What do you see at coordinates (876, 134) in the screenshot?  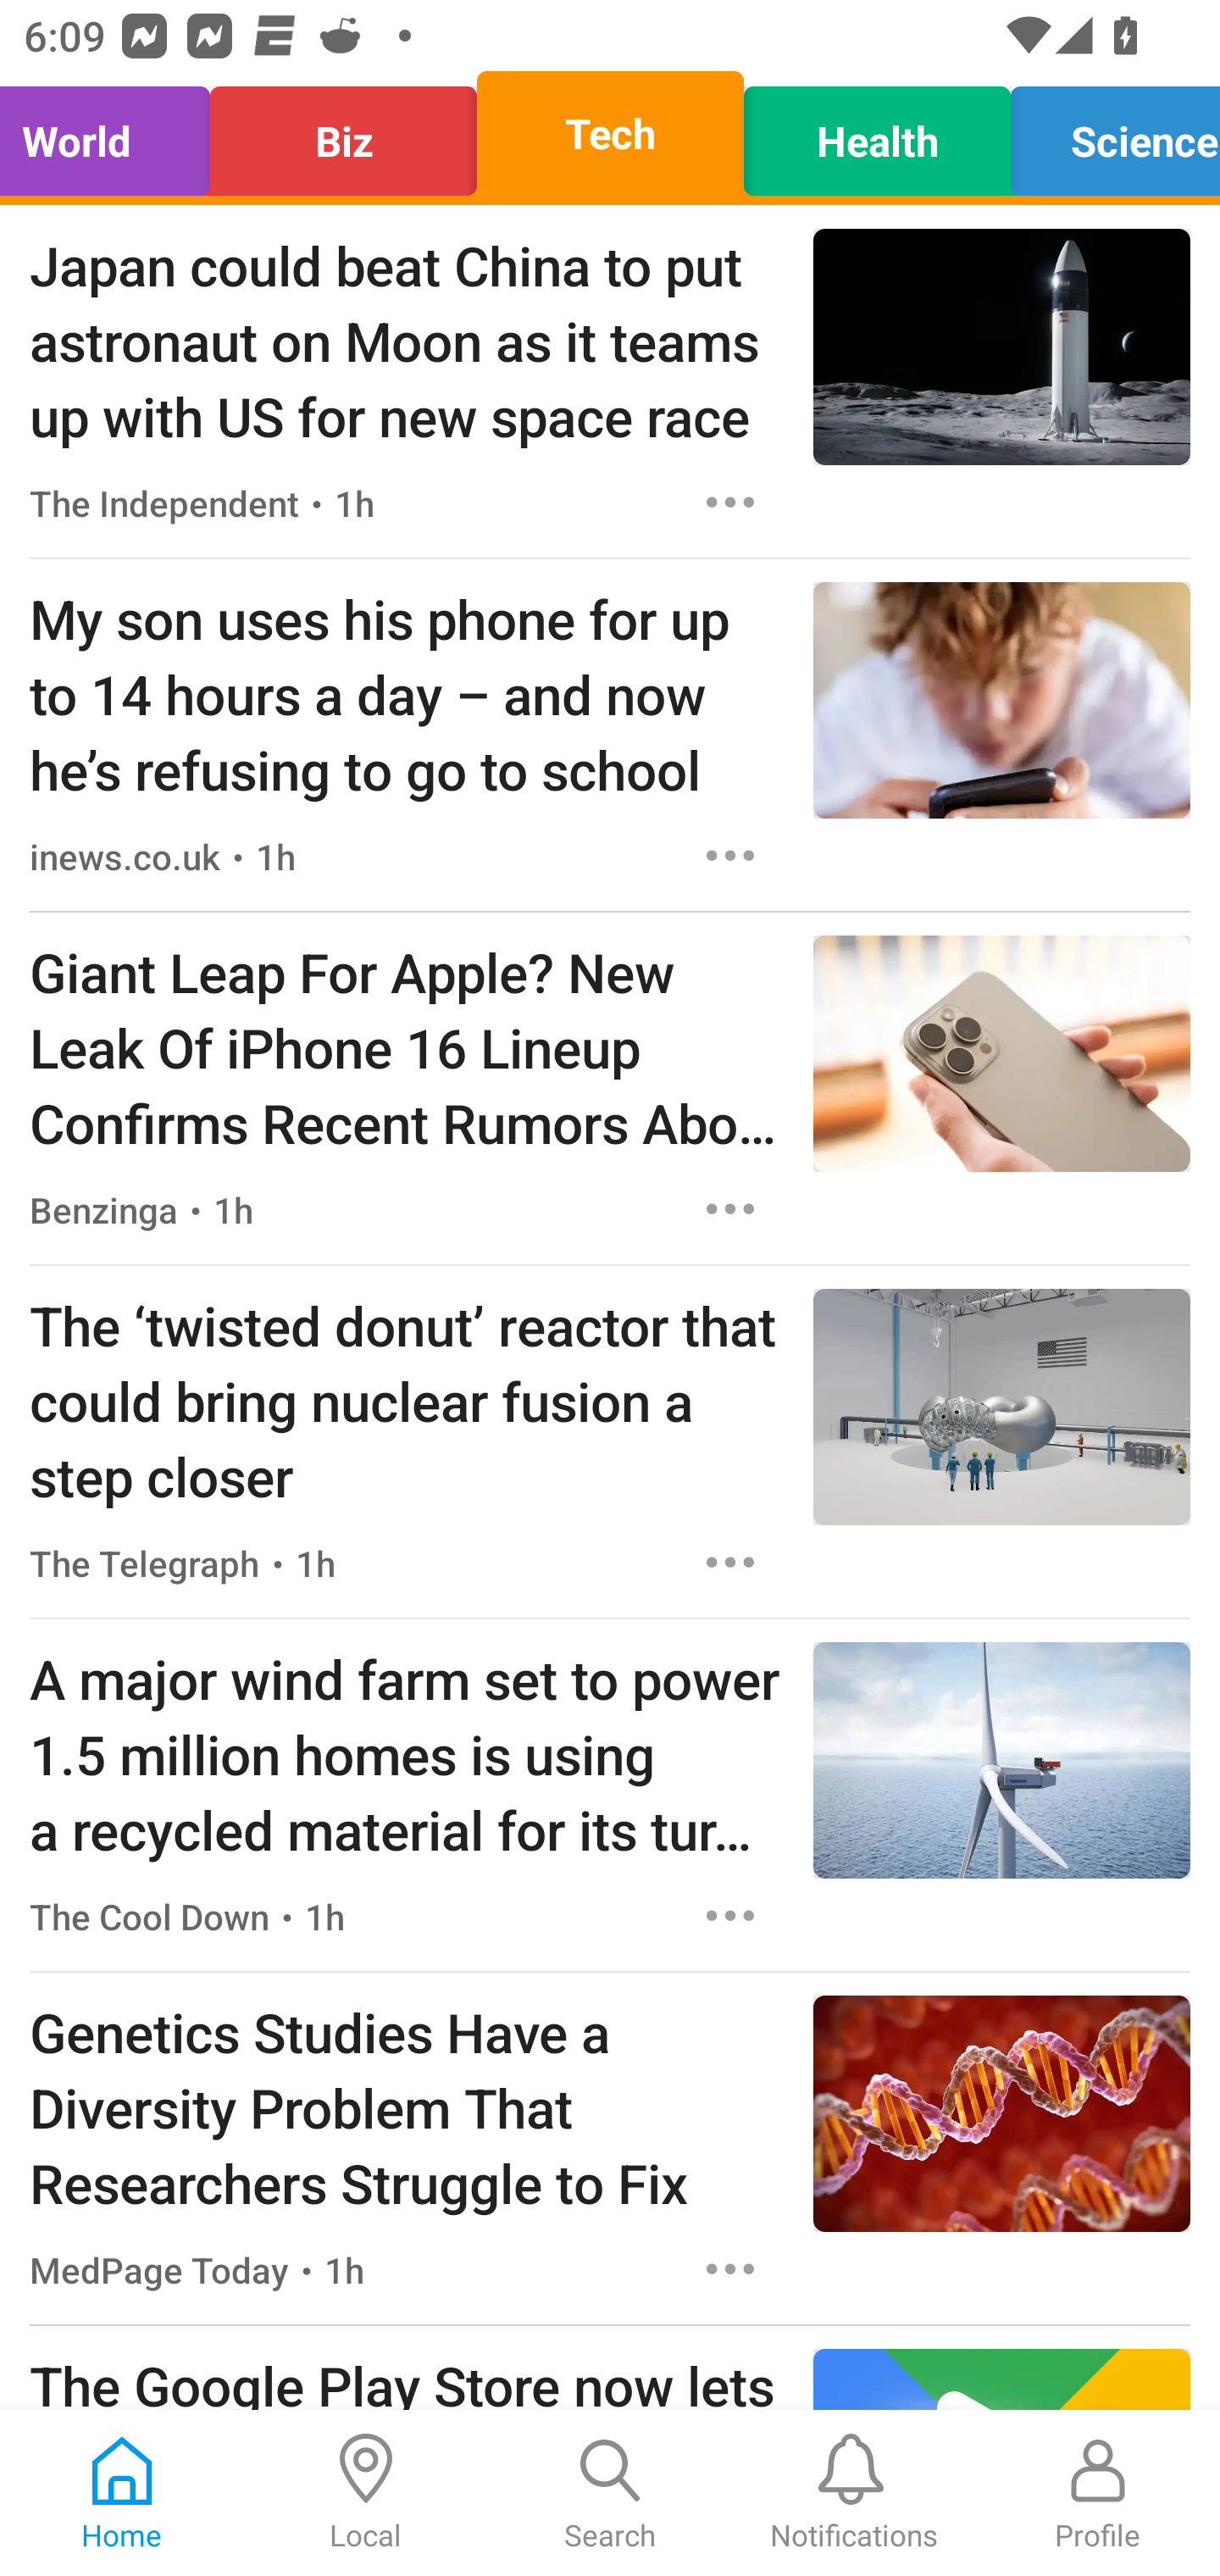 I see `Health` at bounding box center [876, 134].